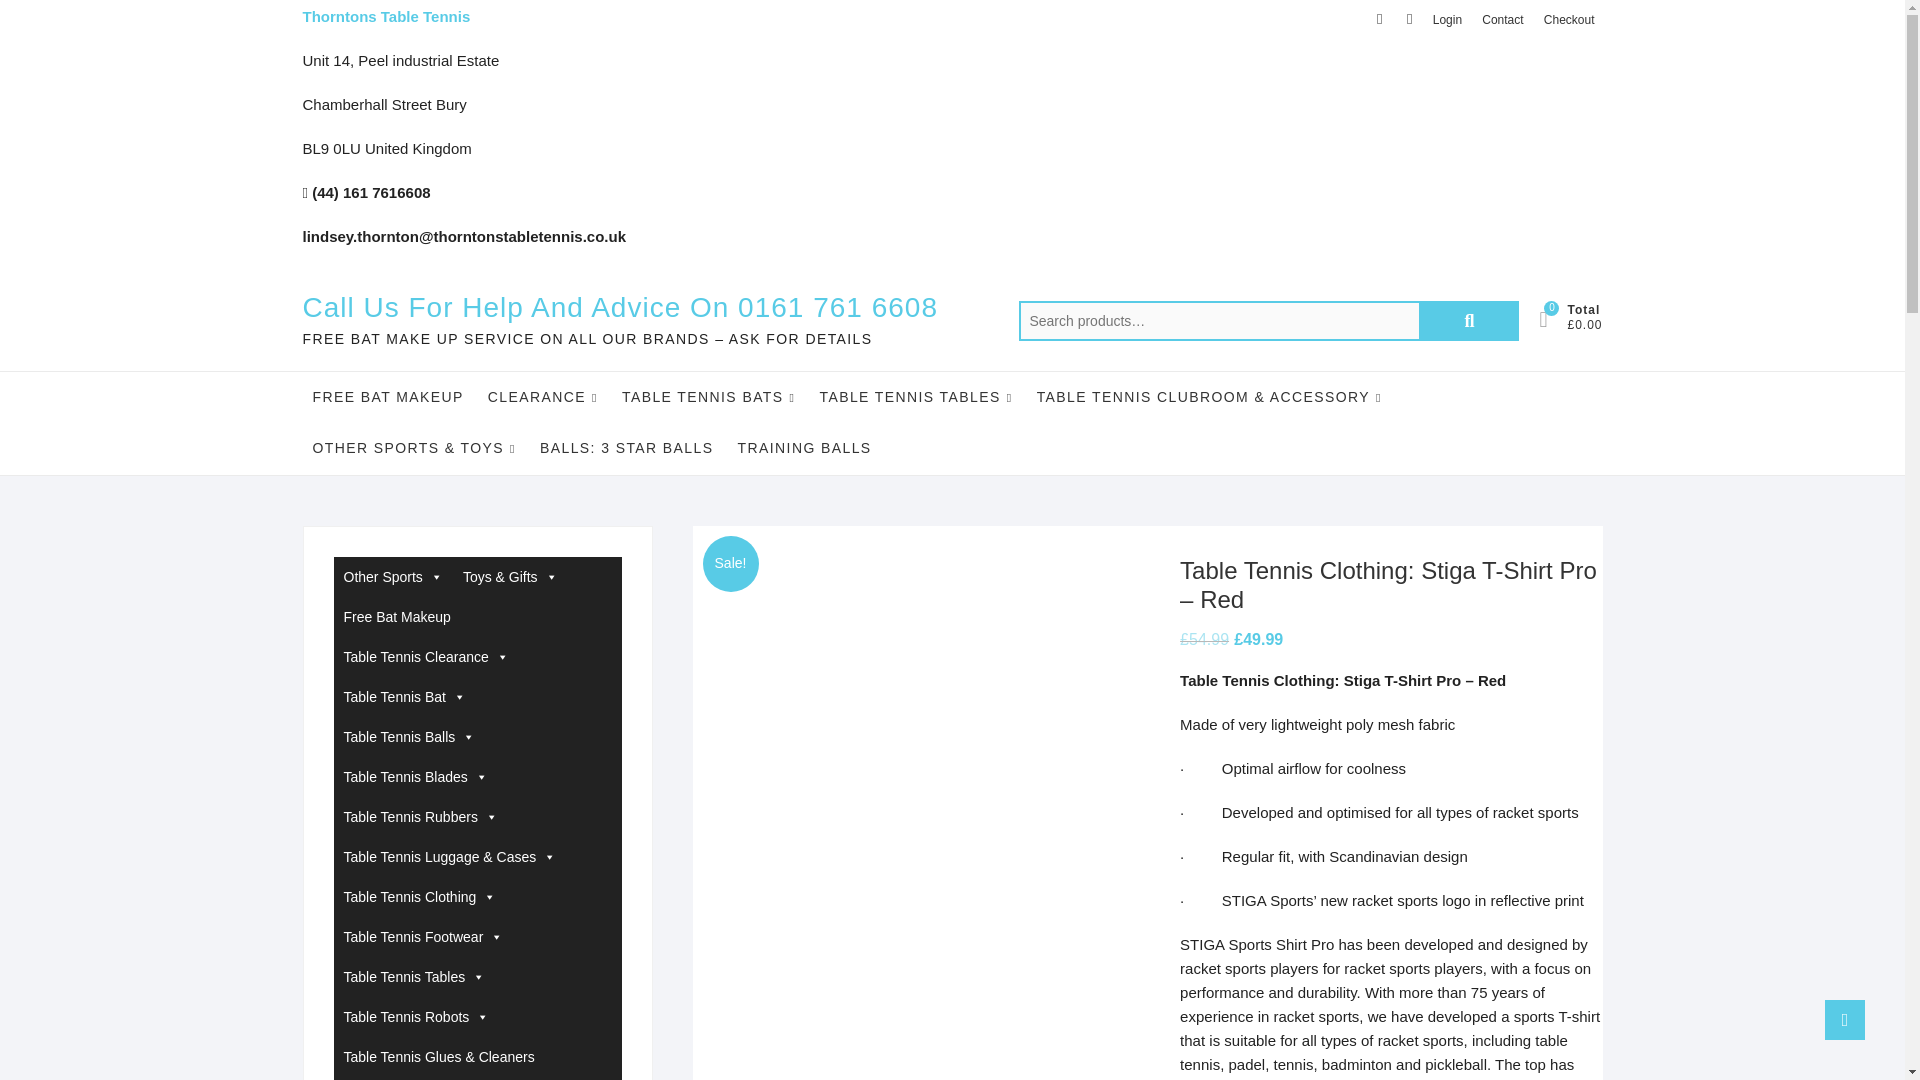  What do you see at coordinates (386, 396) in the screenshot?
I see `FREE BAT MAKEUP` at bounding box center [386, 396].